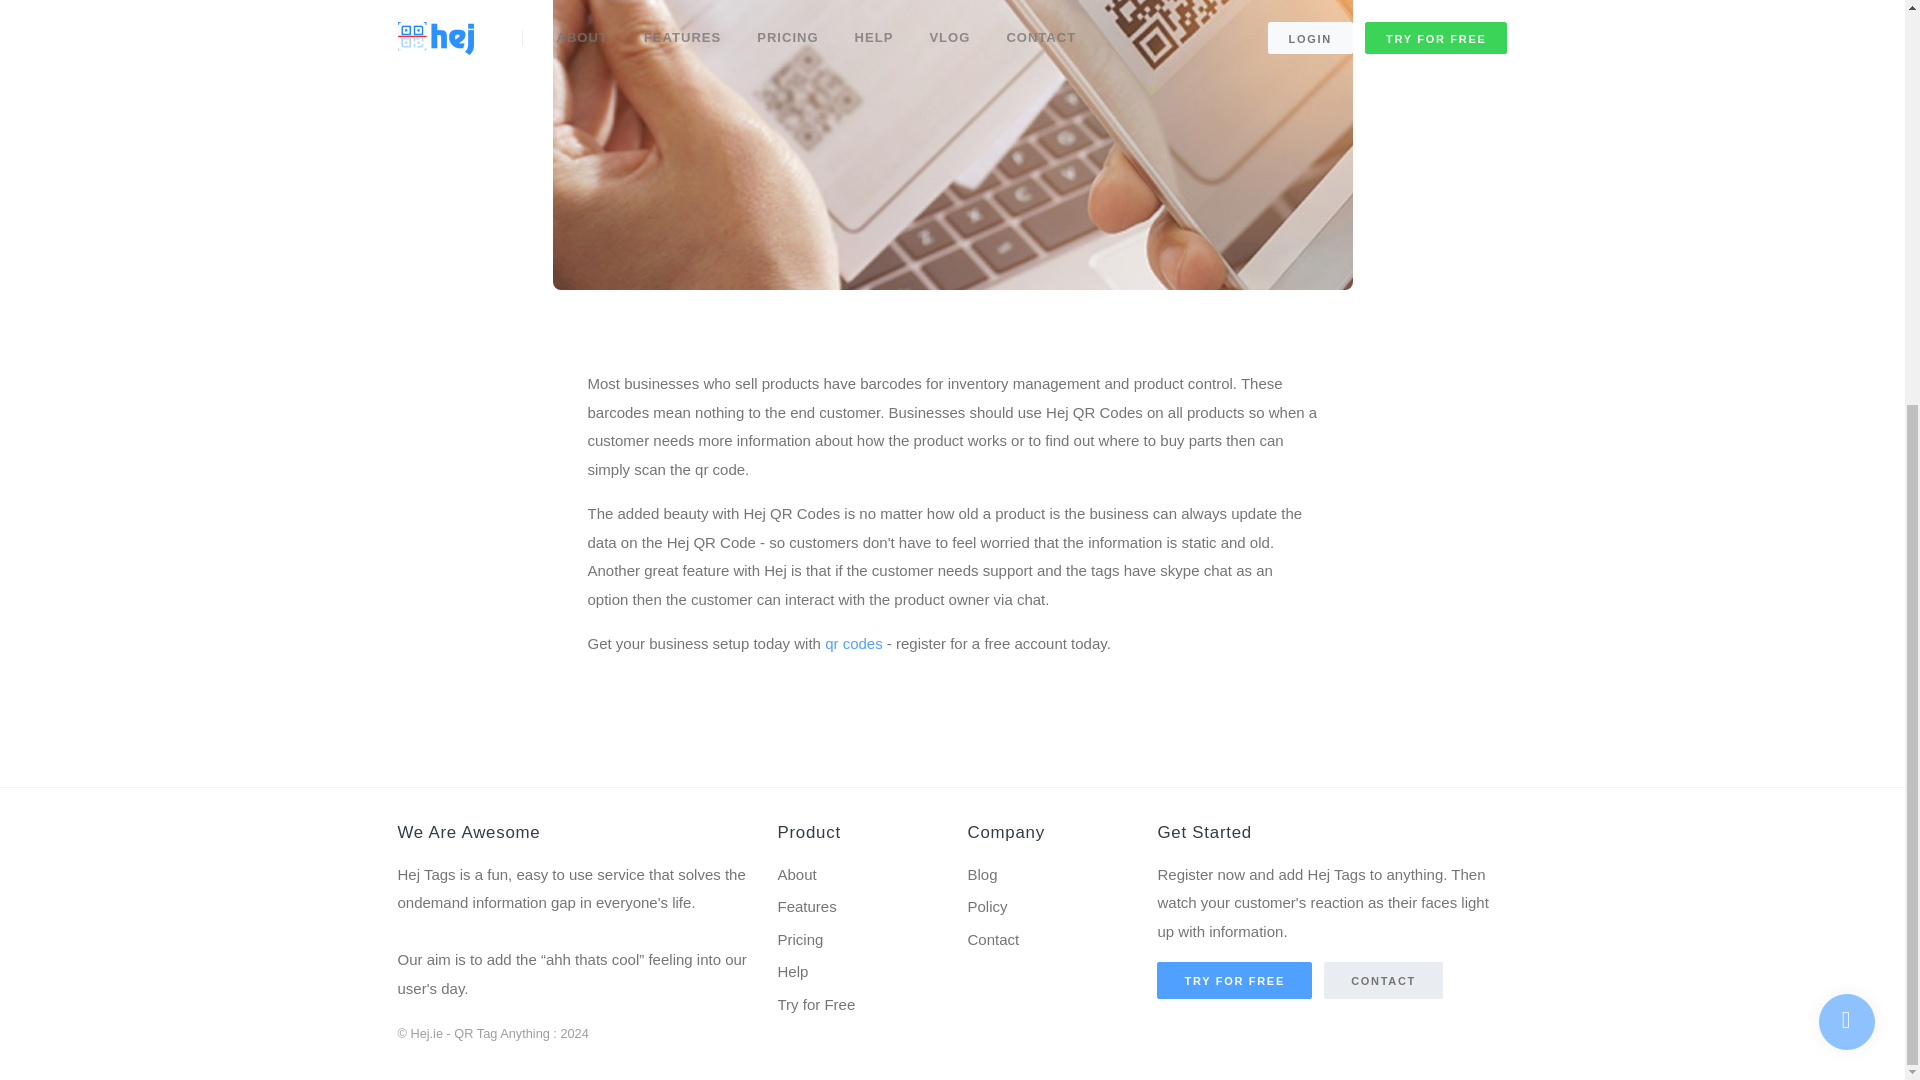 The height and width of the screenshot is (1080, 1920). I want to click on Pricing, so click(856, 940).